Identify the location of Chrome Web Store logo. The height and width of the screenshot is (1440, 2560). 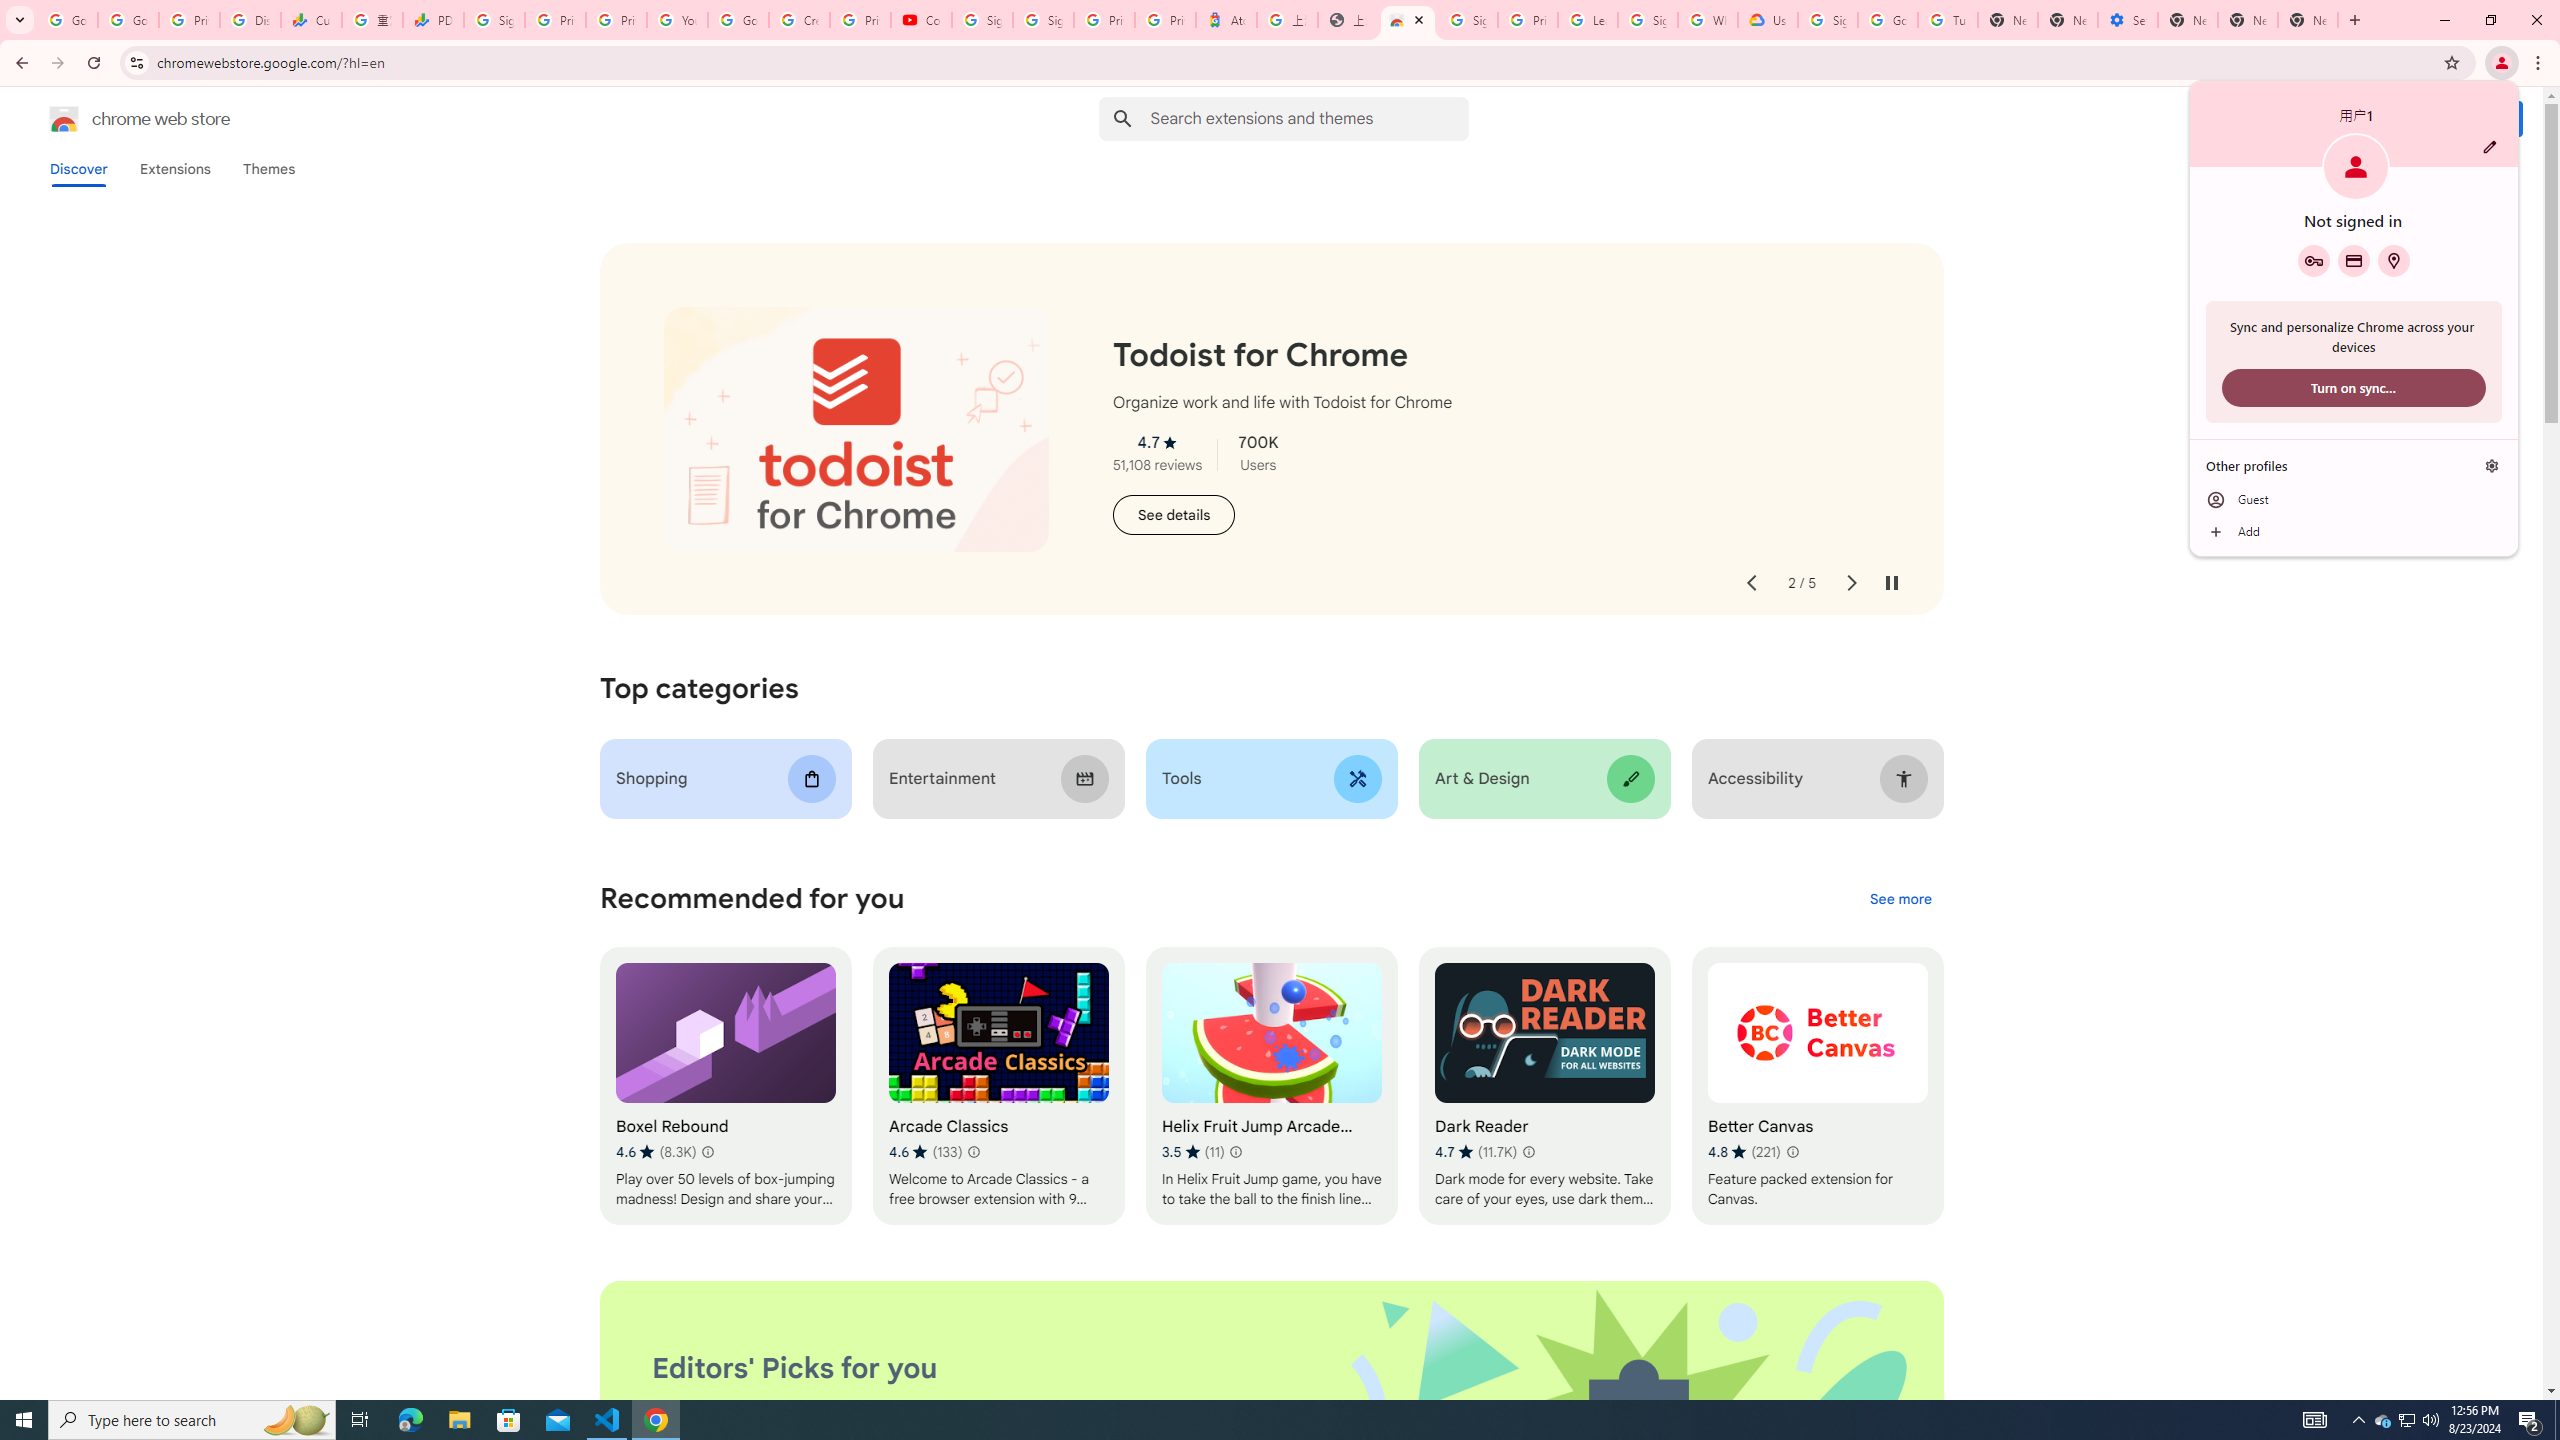
(64, 119).